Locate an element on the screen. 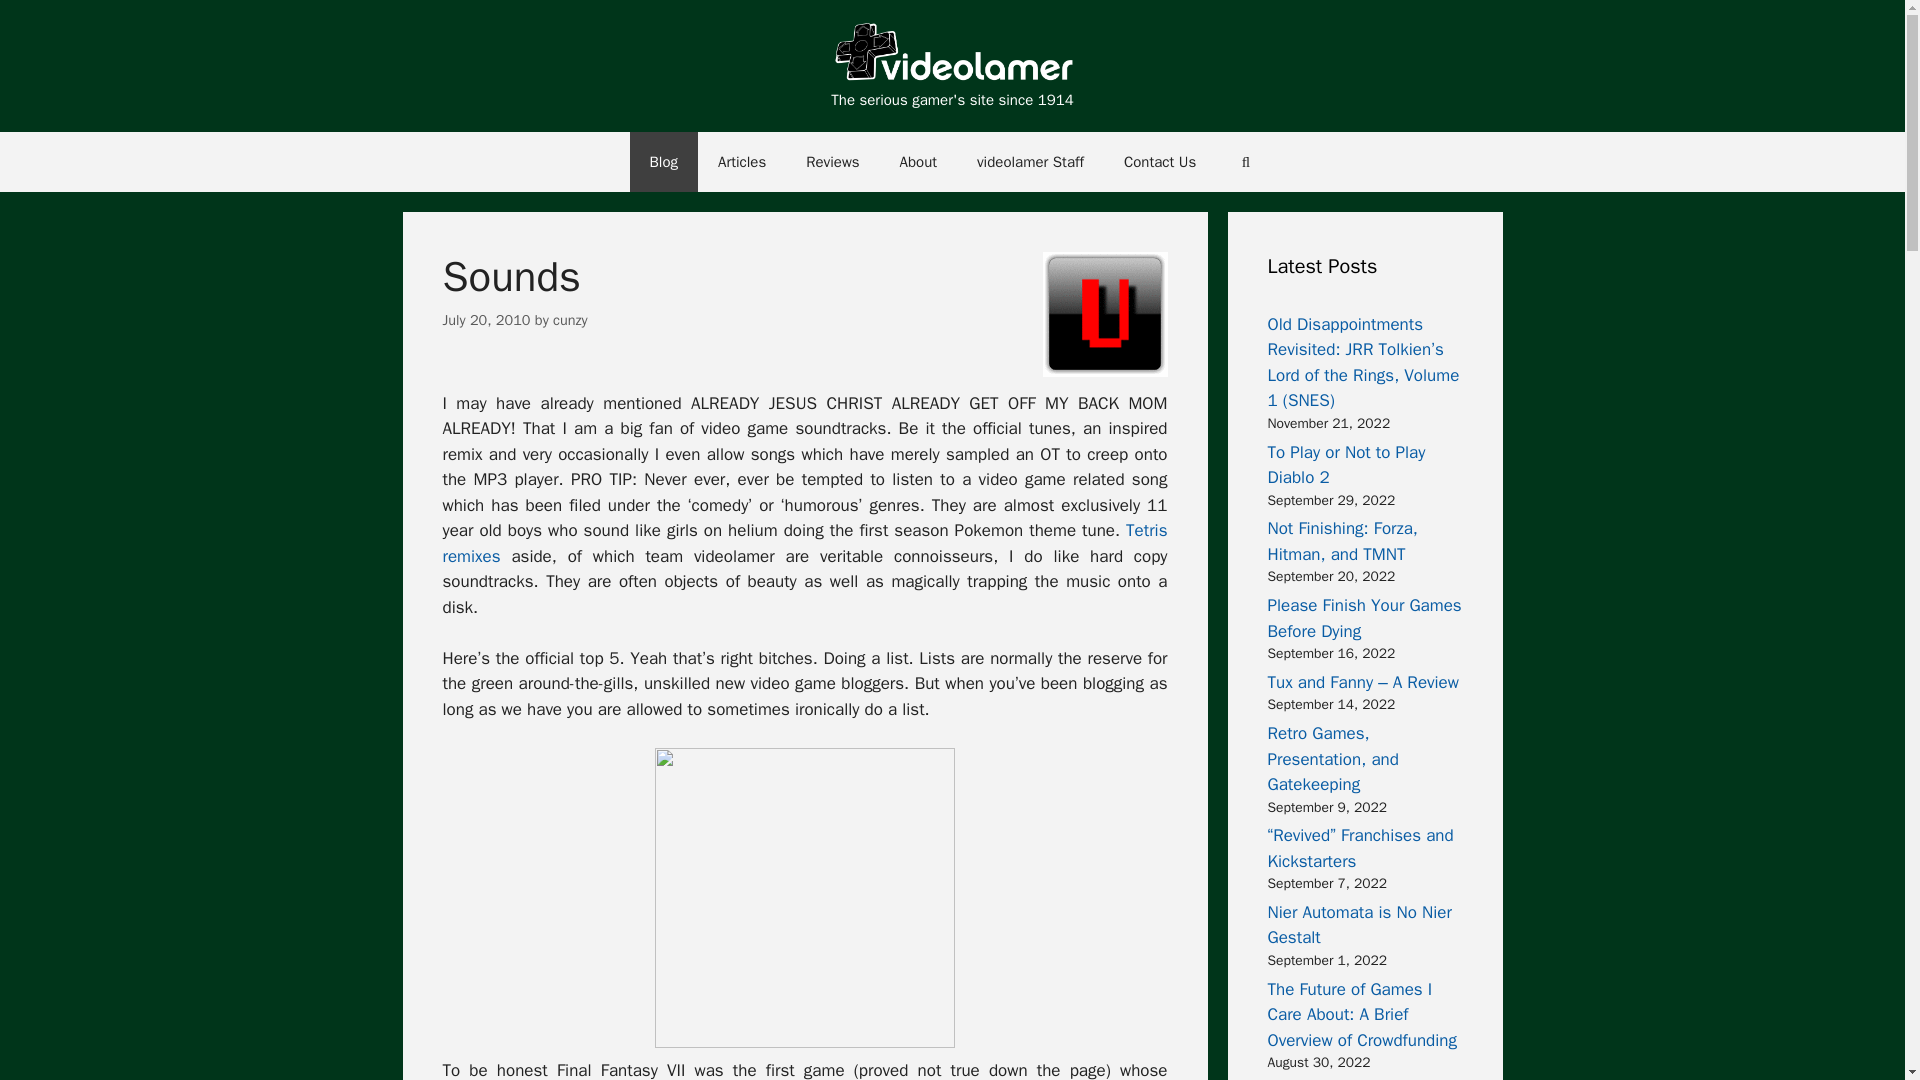  videolamer is located at coordinates (951, 53).